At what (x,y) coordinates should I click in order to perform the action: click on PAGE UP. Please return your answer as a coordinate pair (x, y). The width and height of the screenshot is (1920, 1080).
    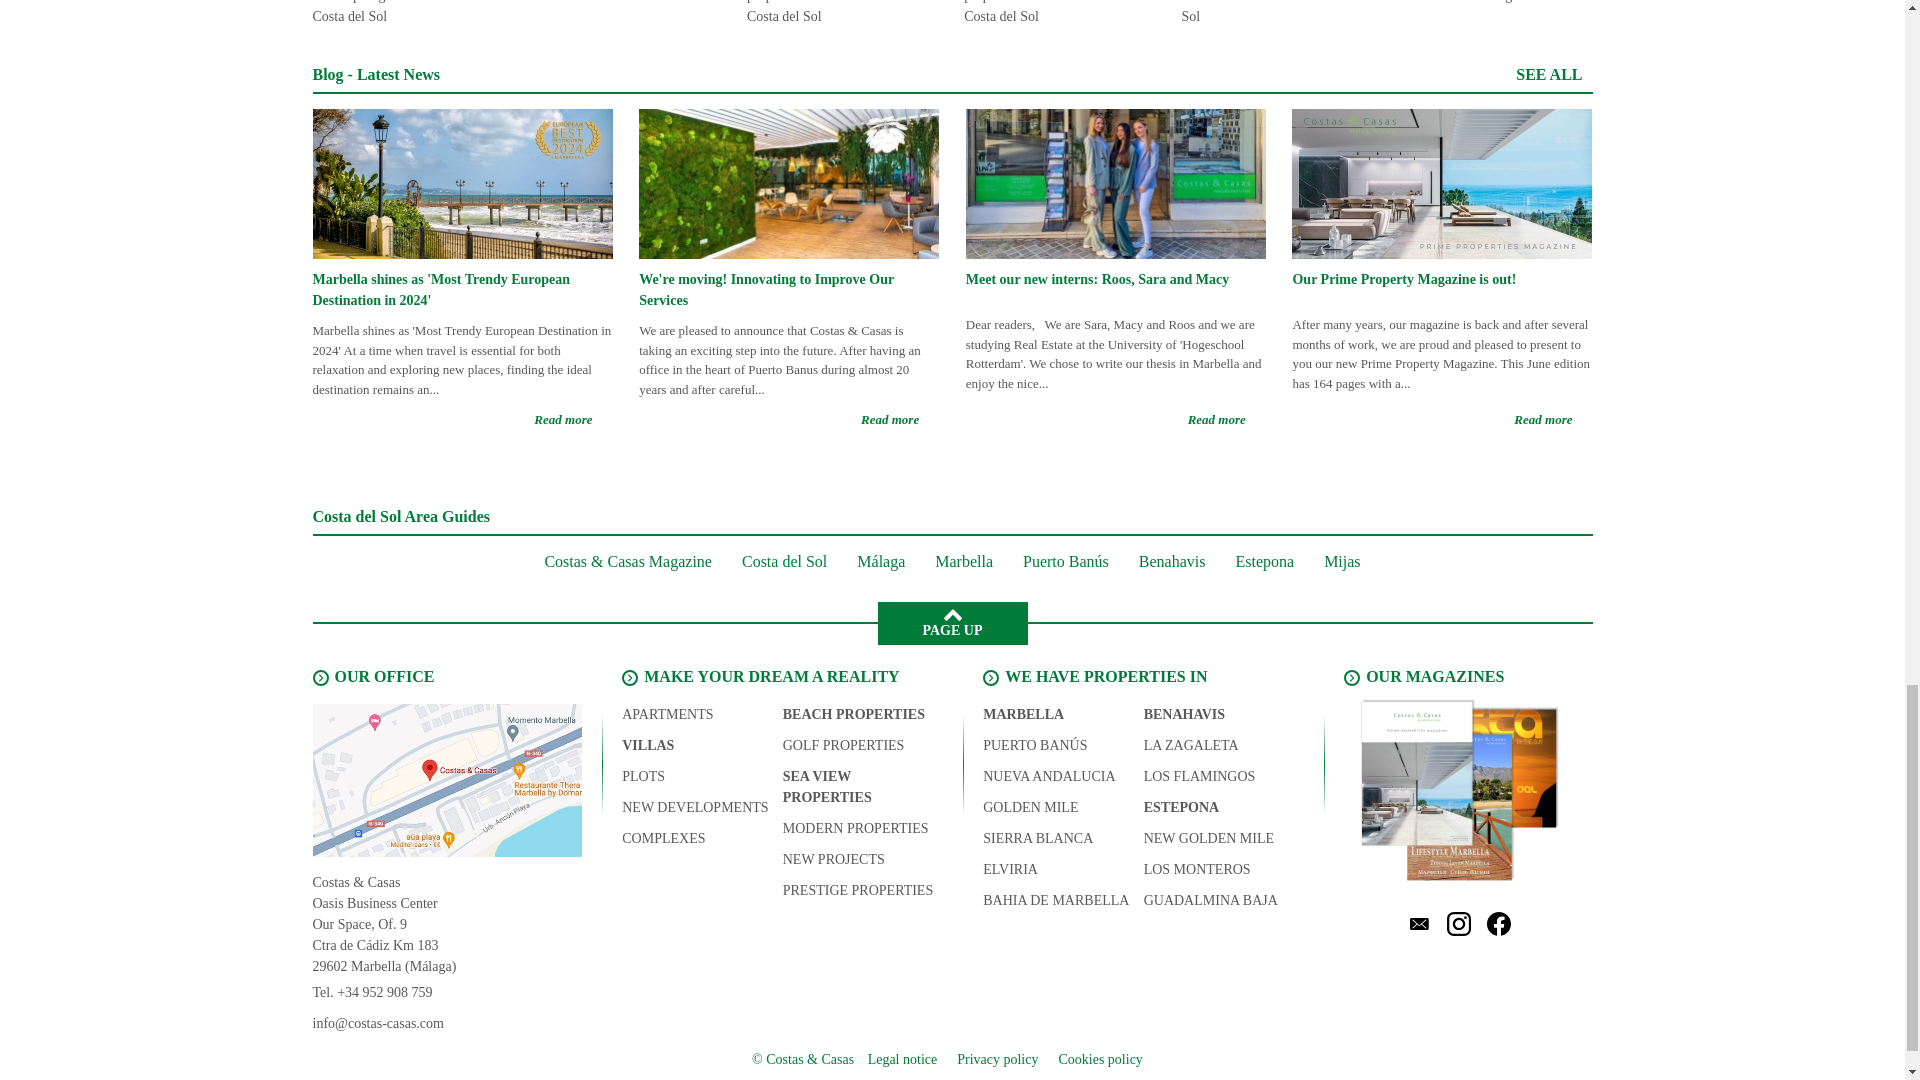
    Looking at the image, I should click on (952, 622).